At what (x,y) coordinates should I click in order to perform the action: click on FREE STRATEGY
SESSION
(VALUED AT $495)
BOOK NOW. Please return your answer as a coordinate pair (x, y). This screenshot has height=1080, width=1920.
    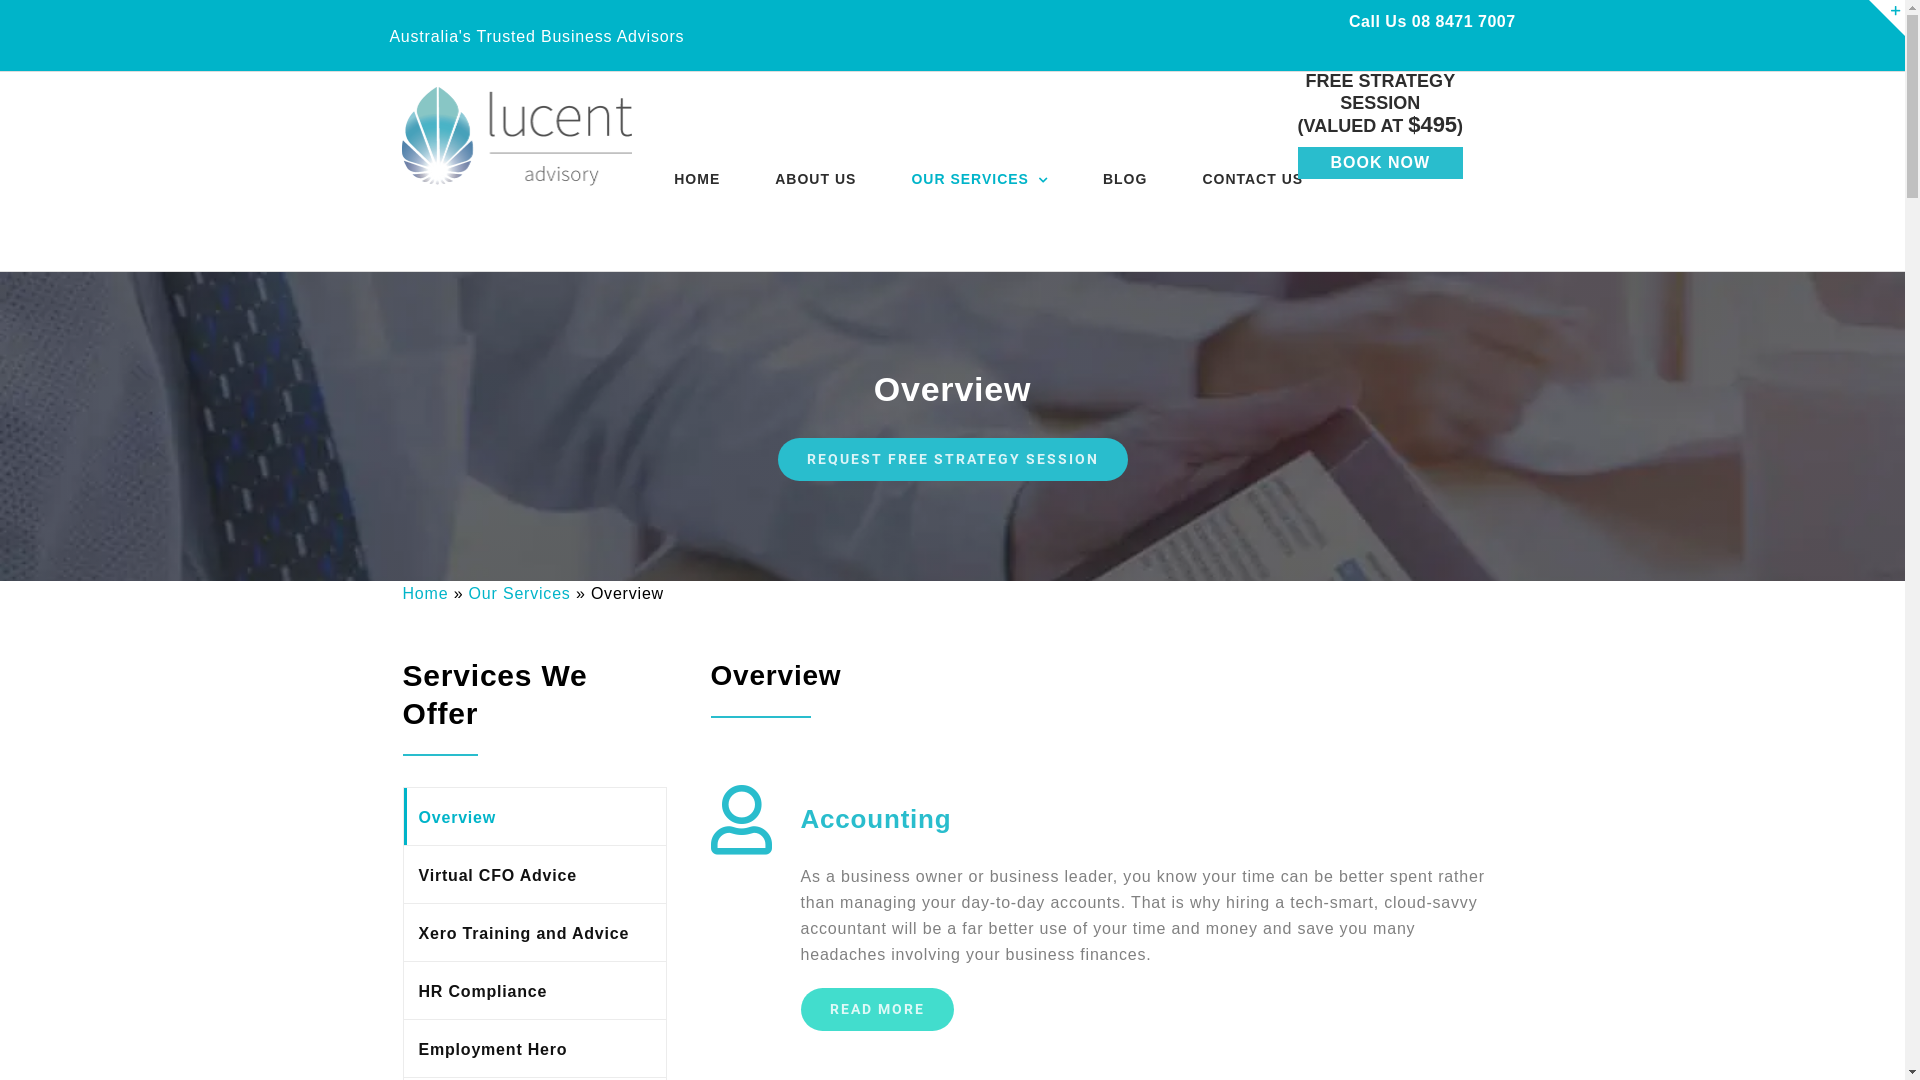
    Looking at the image, I should click on (1380, 124).